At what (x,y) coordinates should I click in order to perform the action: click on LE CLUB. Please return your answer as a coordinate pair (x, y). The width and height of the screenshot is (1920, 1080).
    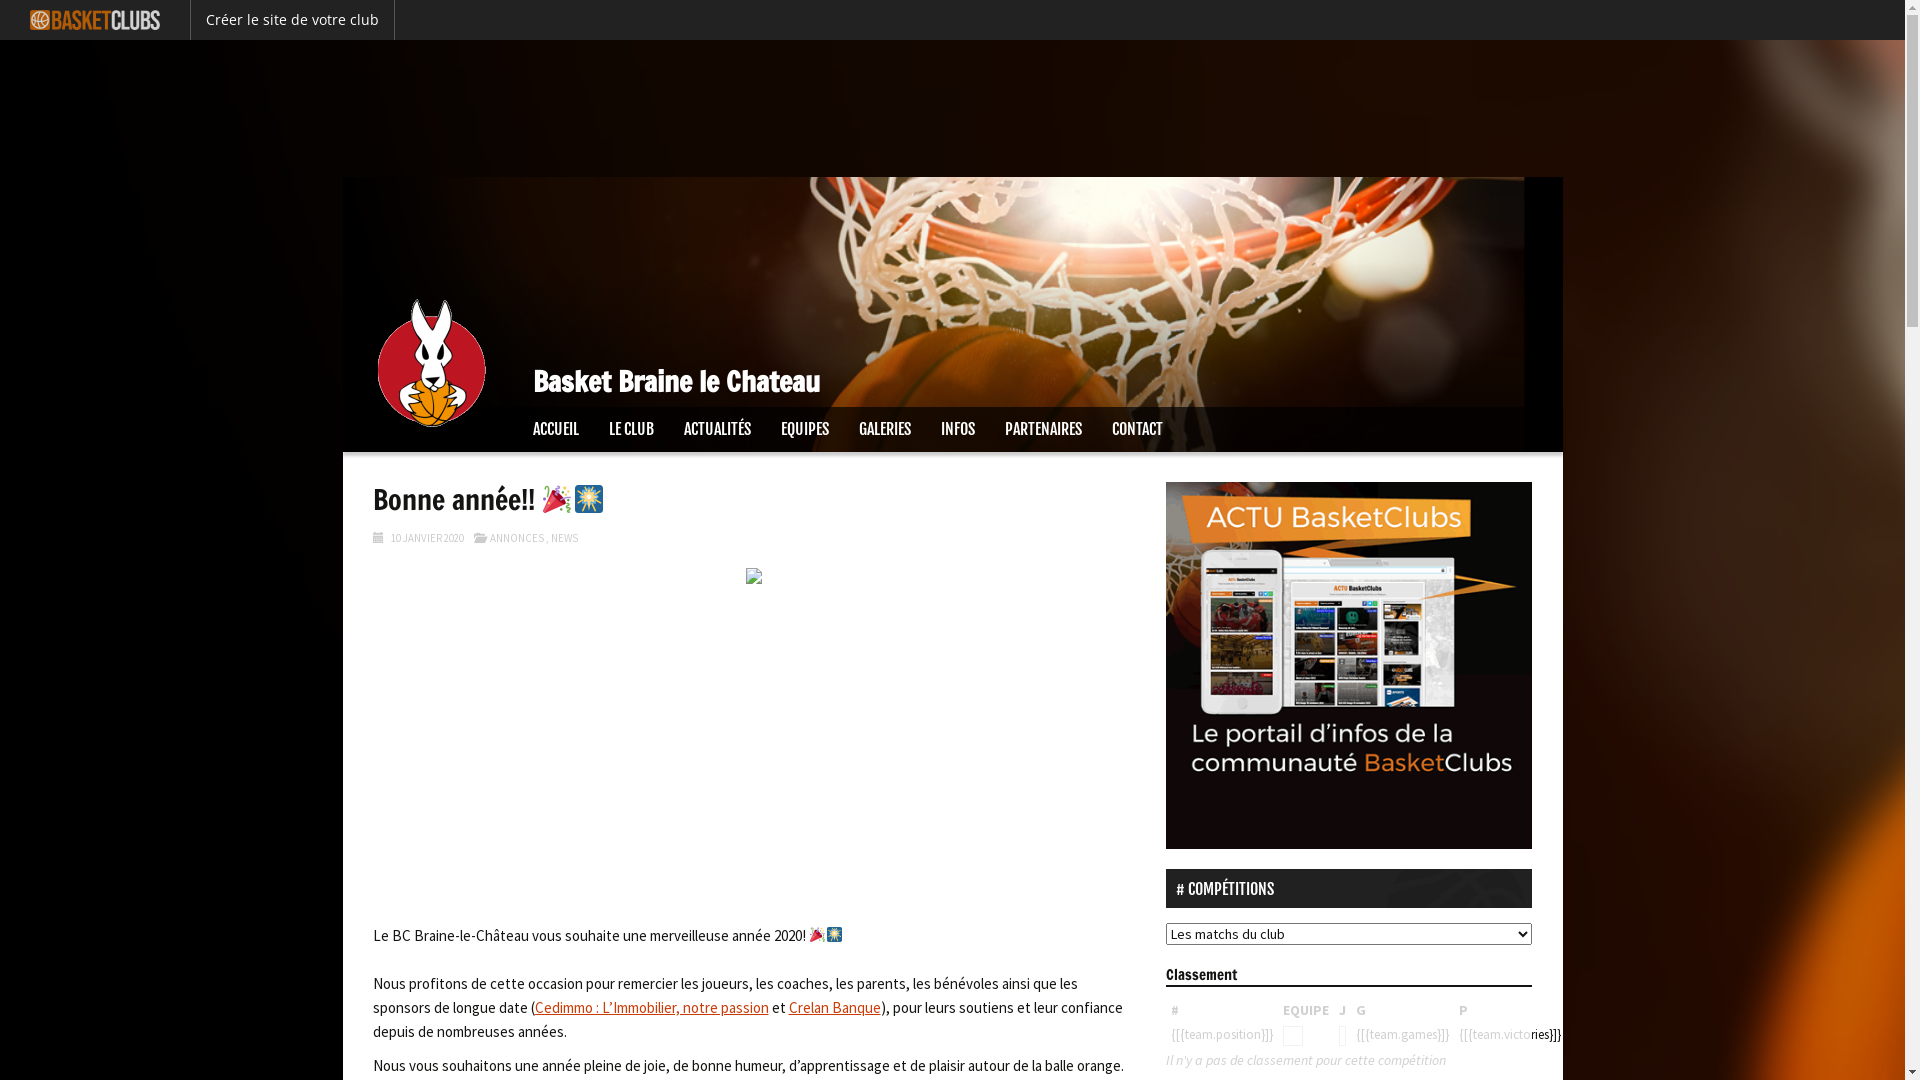
    Looking at the image, I should click on (632, 430).